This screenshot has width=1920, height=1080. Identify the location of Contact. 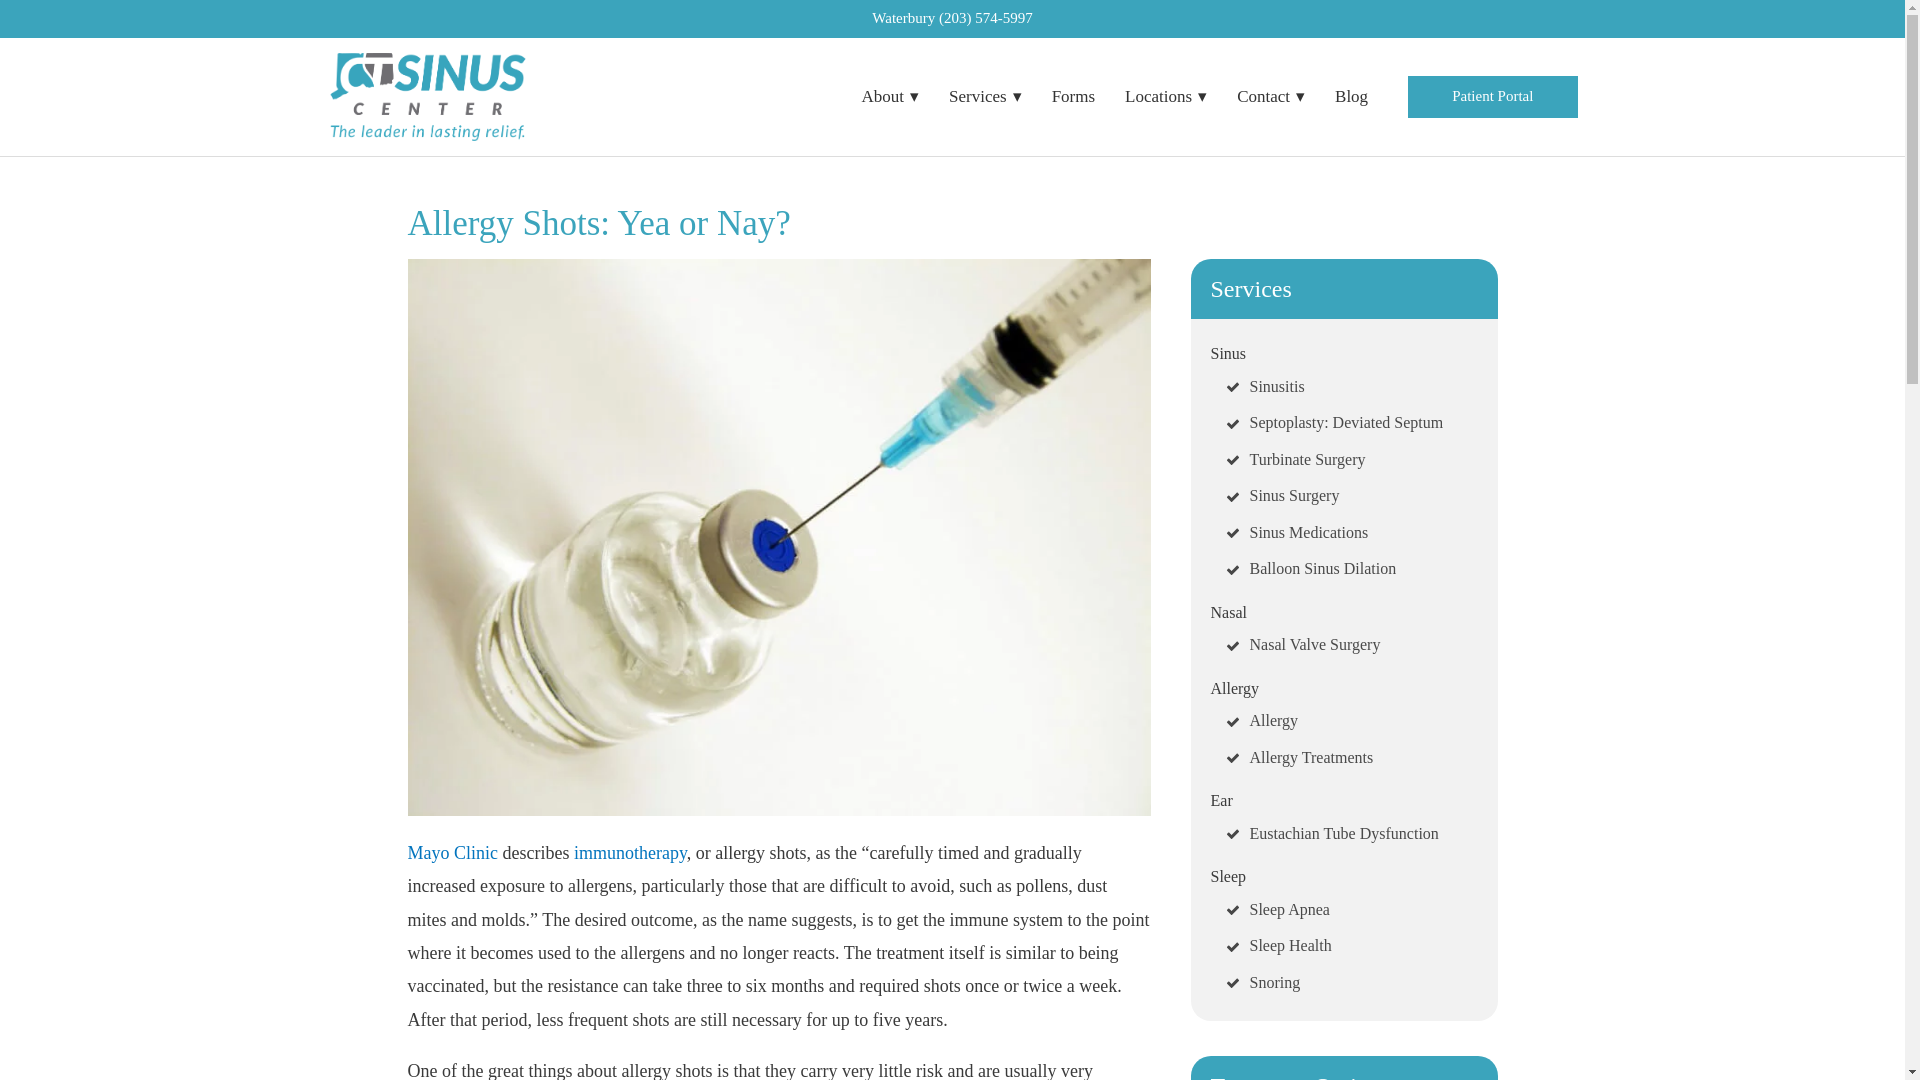
(1270, 96).